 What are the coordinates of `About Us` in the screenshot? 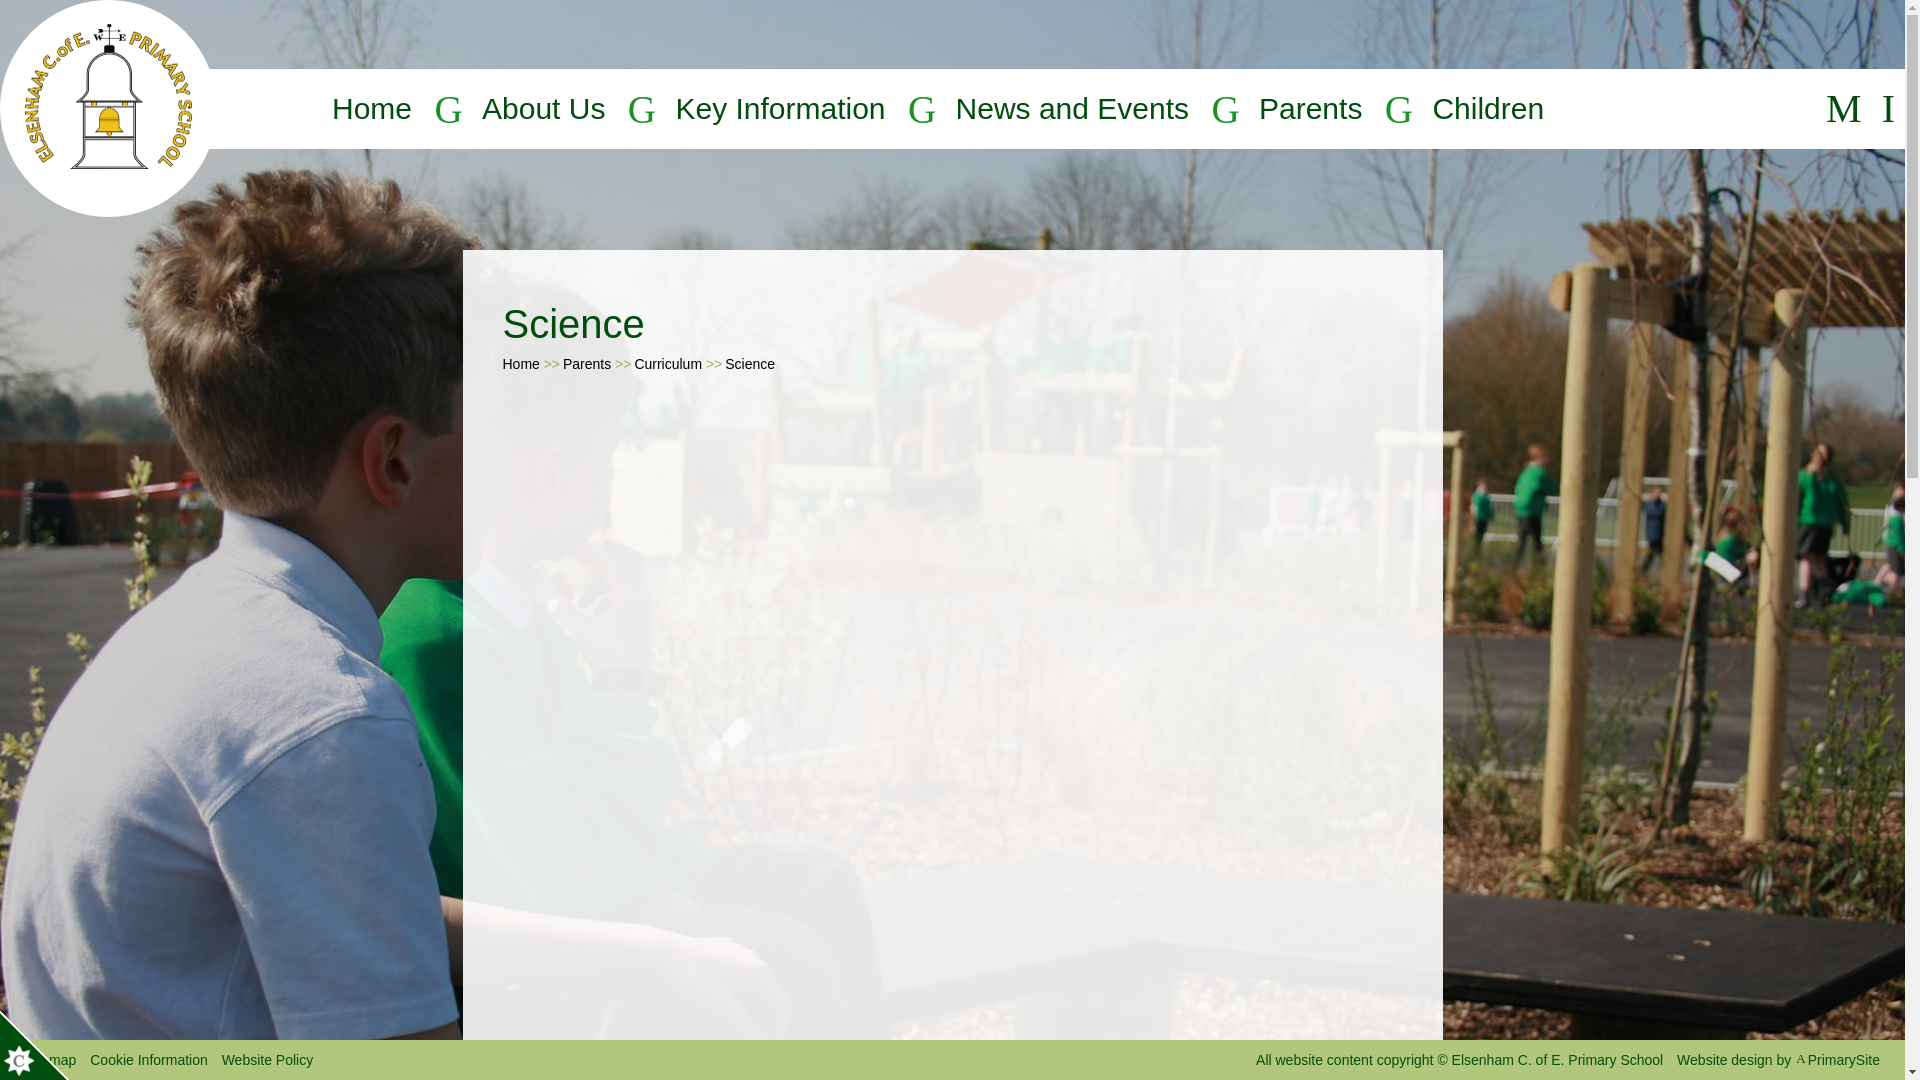 It's located at (542, 108).